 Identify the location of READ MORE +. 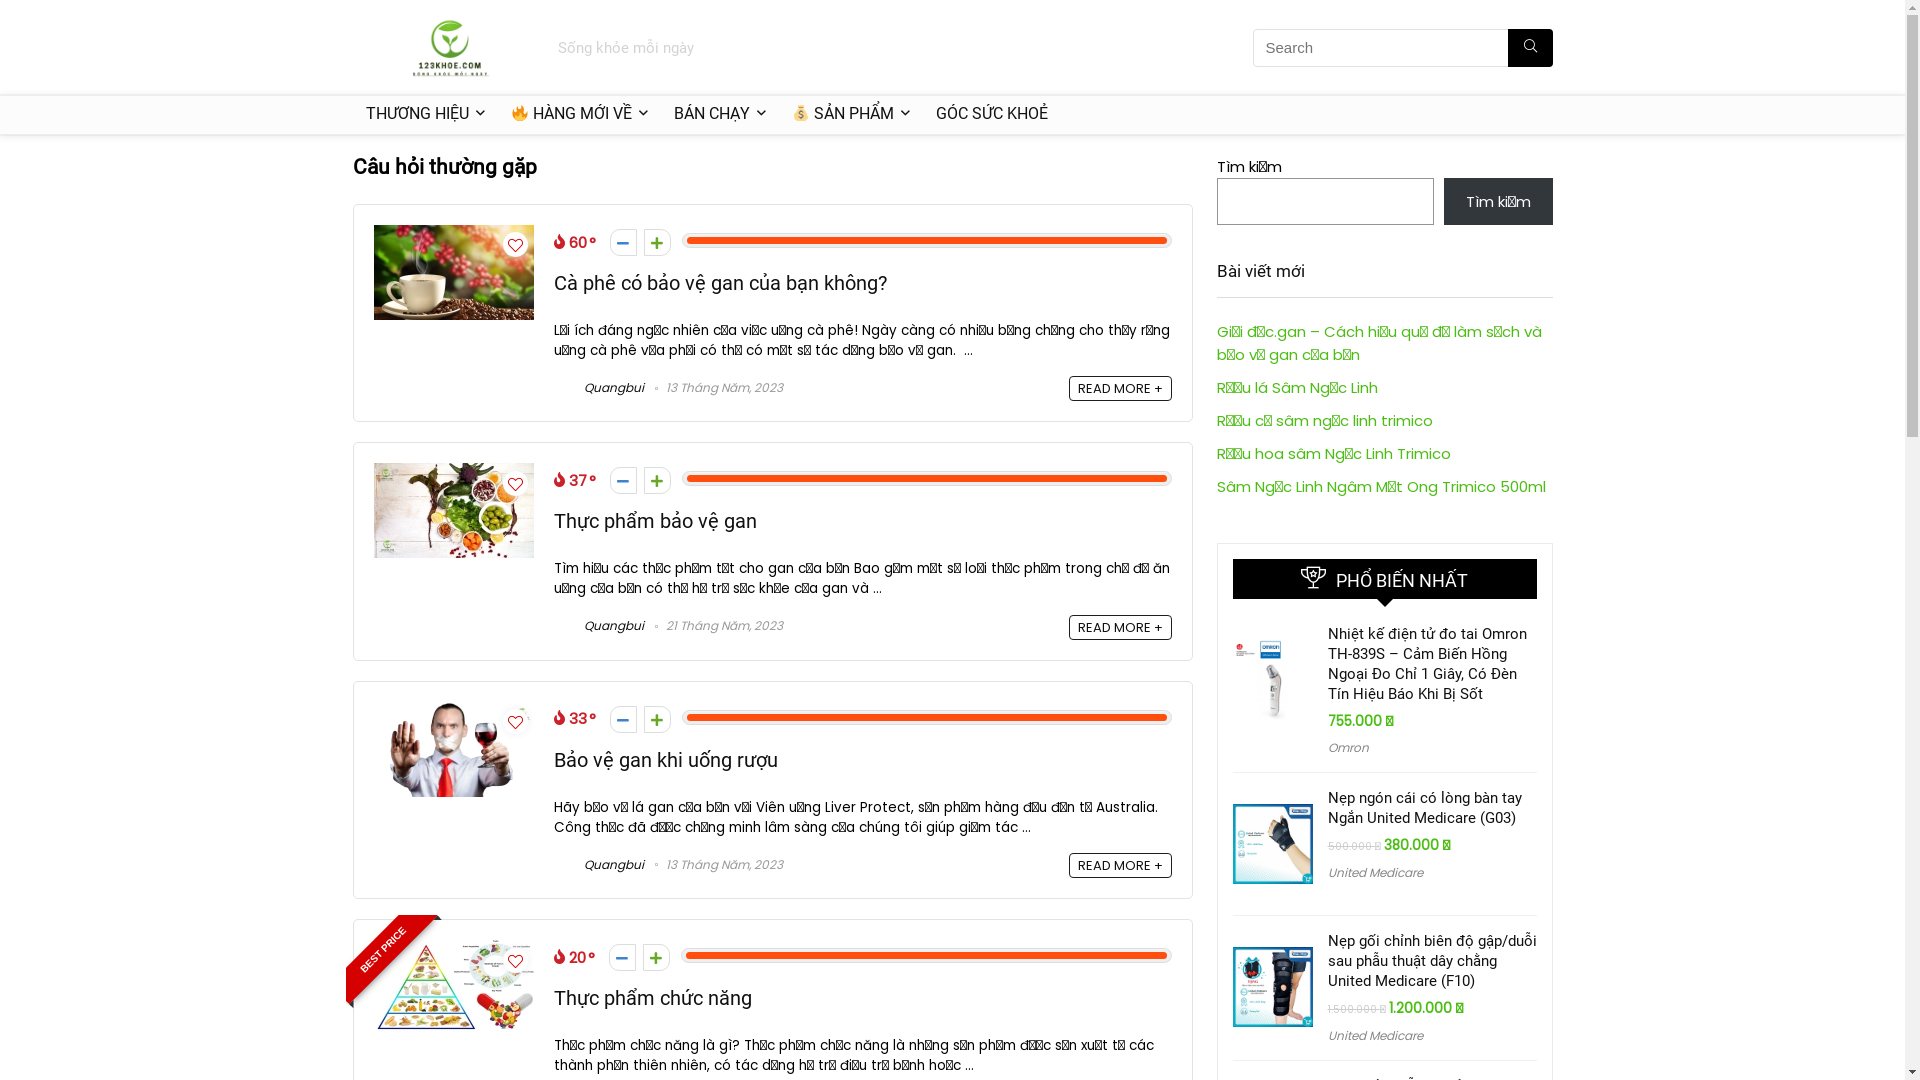
(1120, 628).